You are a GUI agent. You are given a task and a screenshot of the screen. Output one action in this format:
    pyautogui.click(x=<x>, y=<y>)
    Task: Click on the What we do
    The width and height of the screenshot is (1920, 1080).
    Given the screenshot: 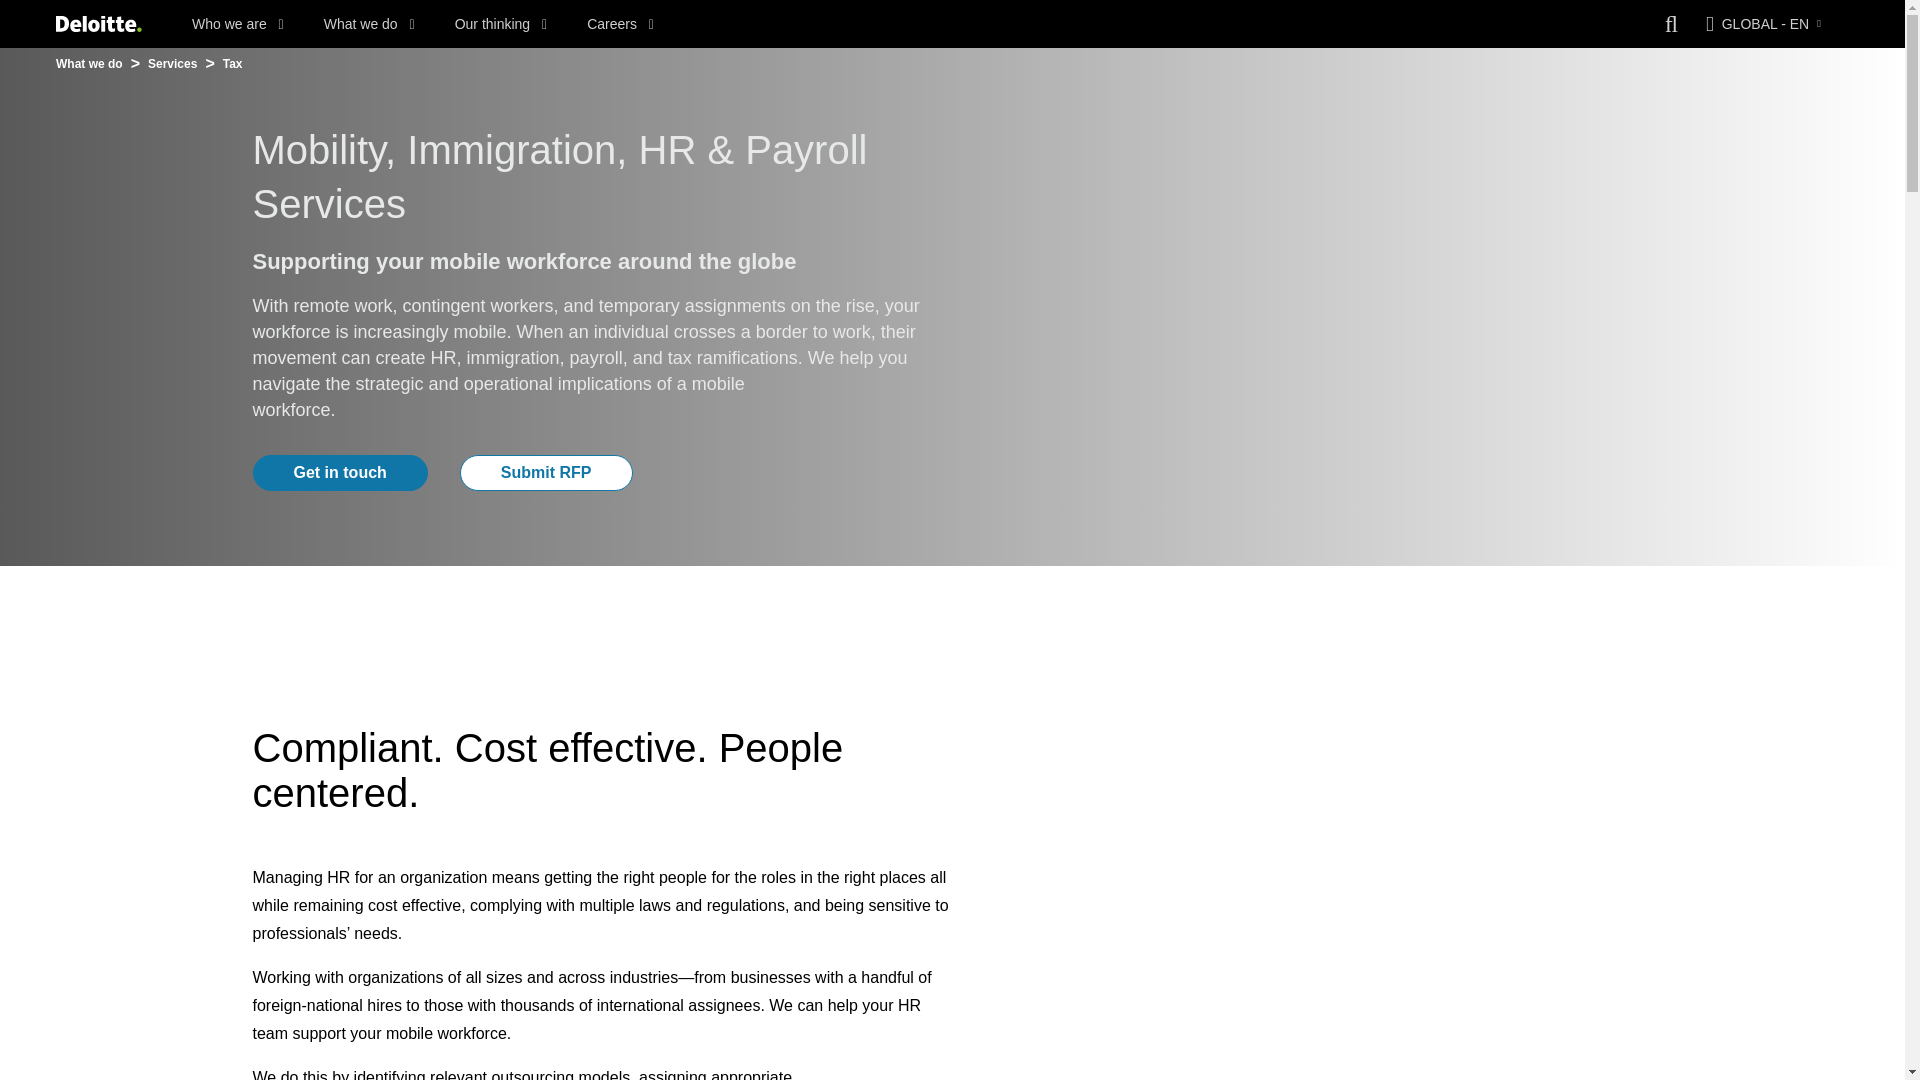 What is the action you would take?
    pyautogui.click(x=369, y=24)
    